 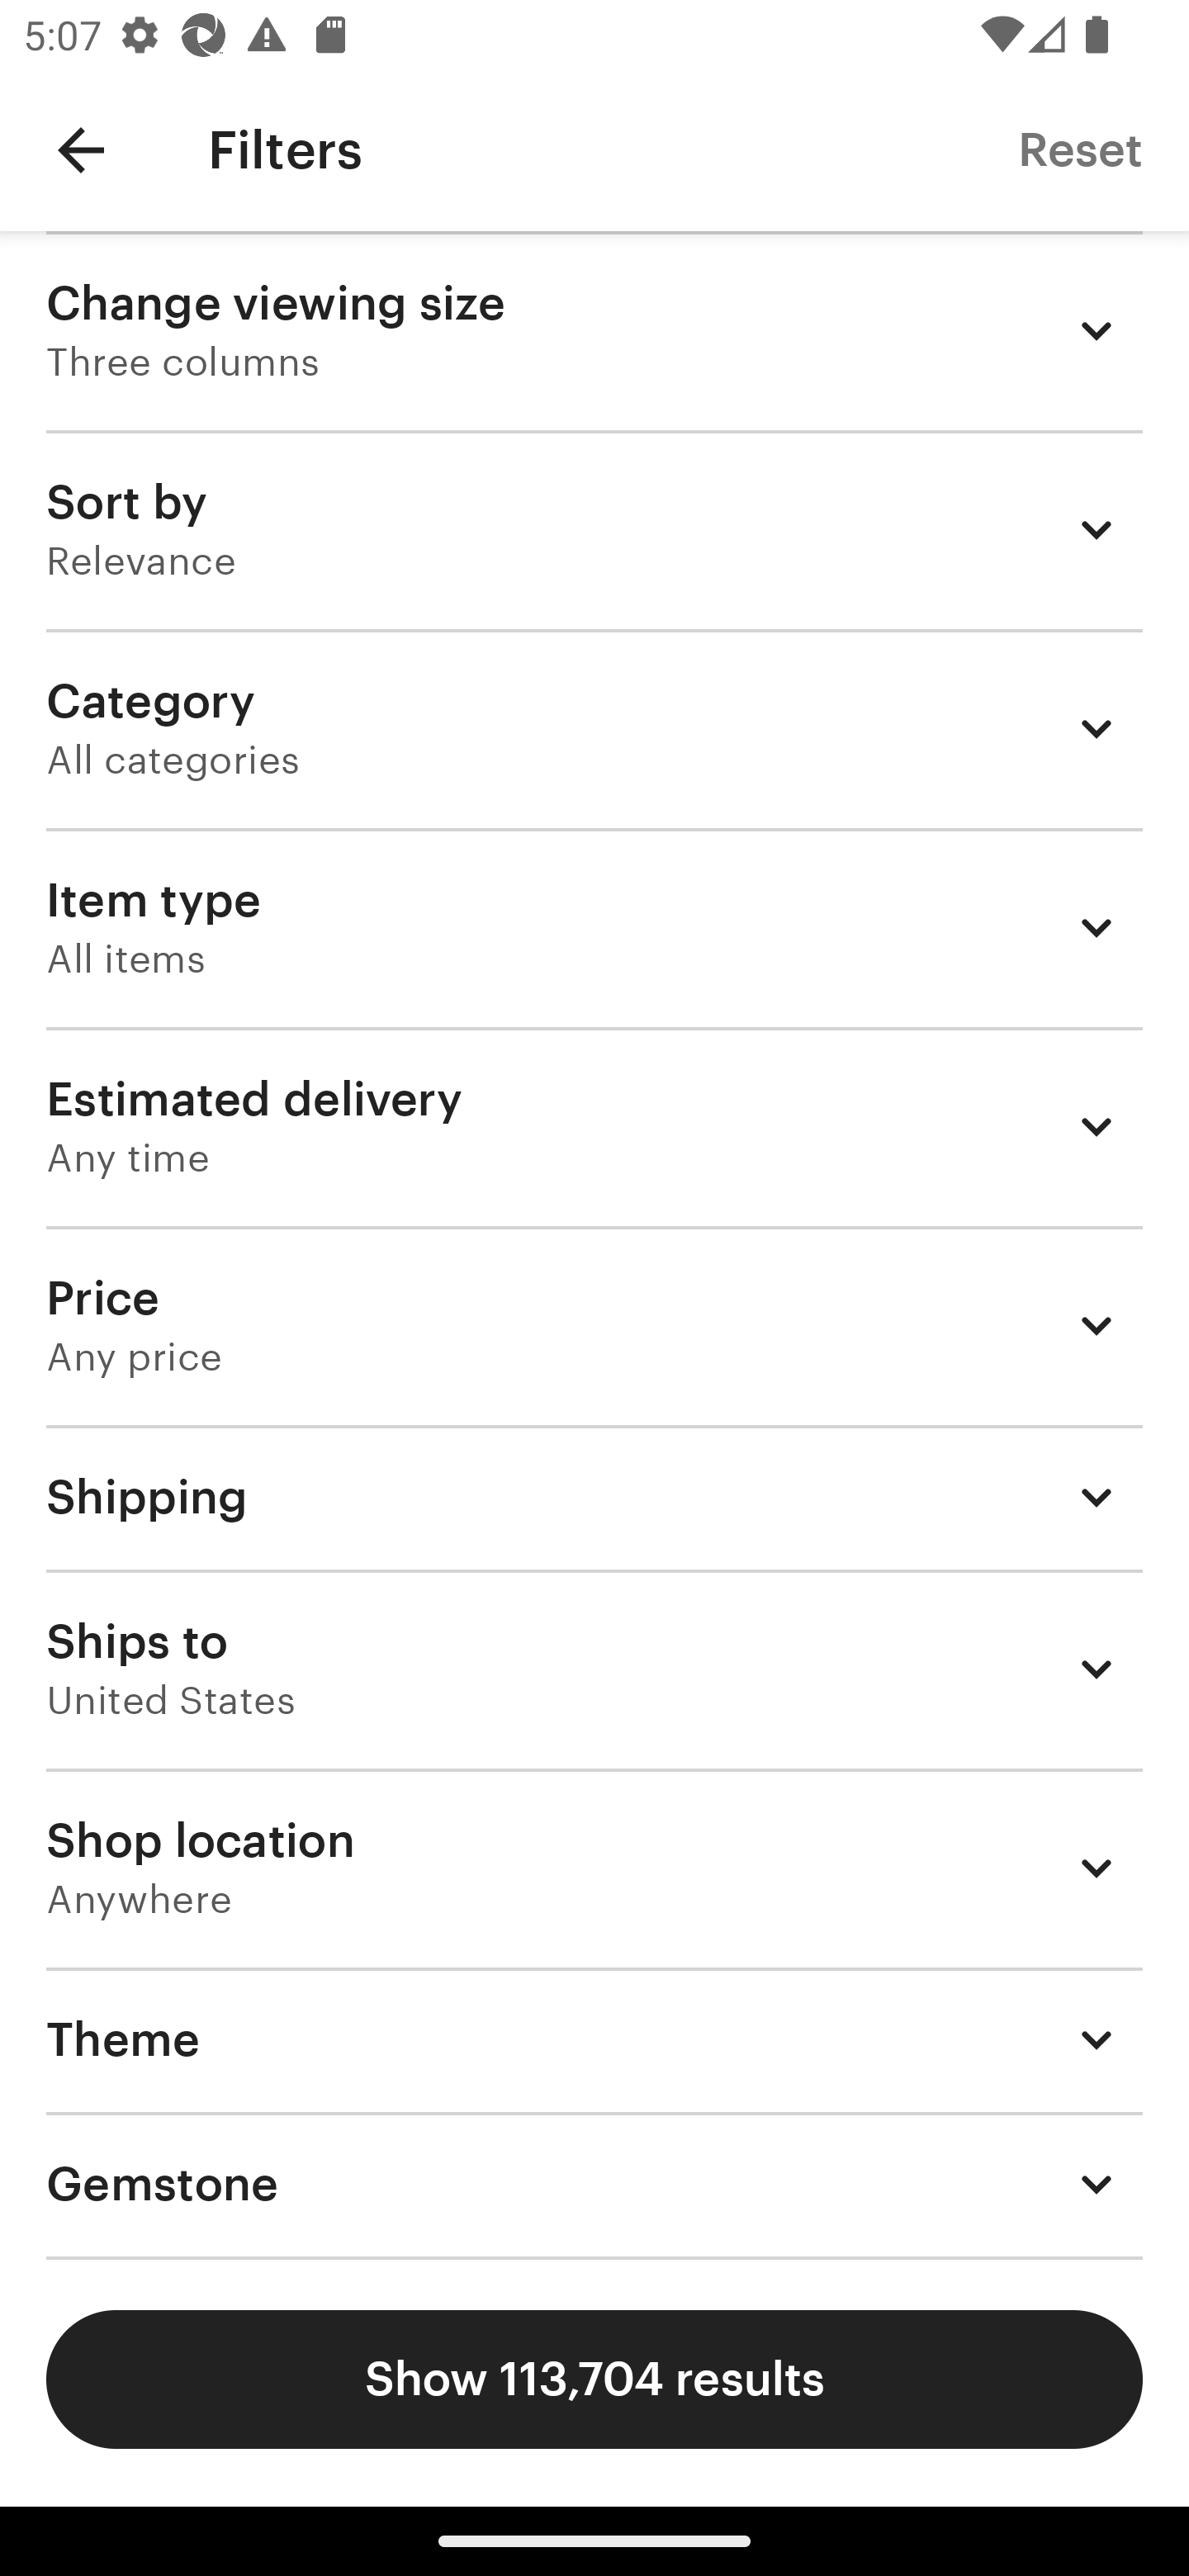 I want to click on Ships to United States, so click(x=594, y=1669).